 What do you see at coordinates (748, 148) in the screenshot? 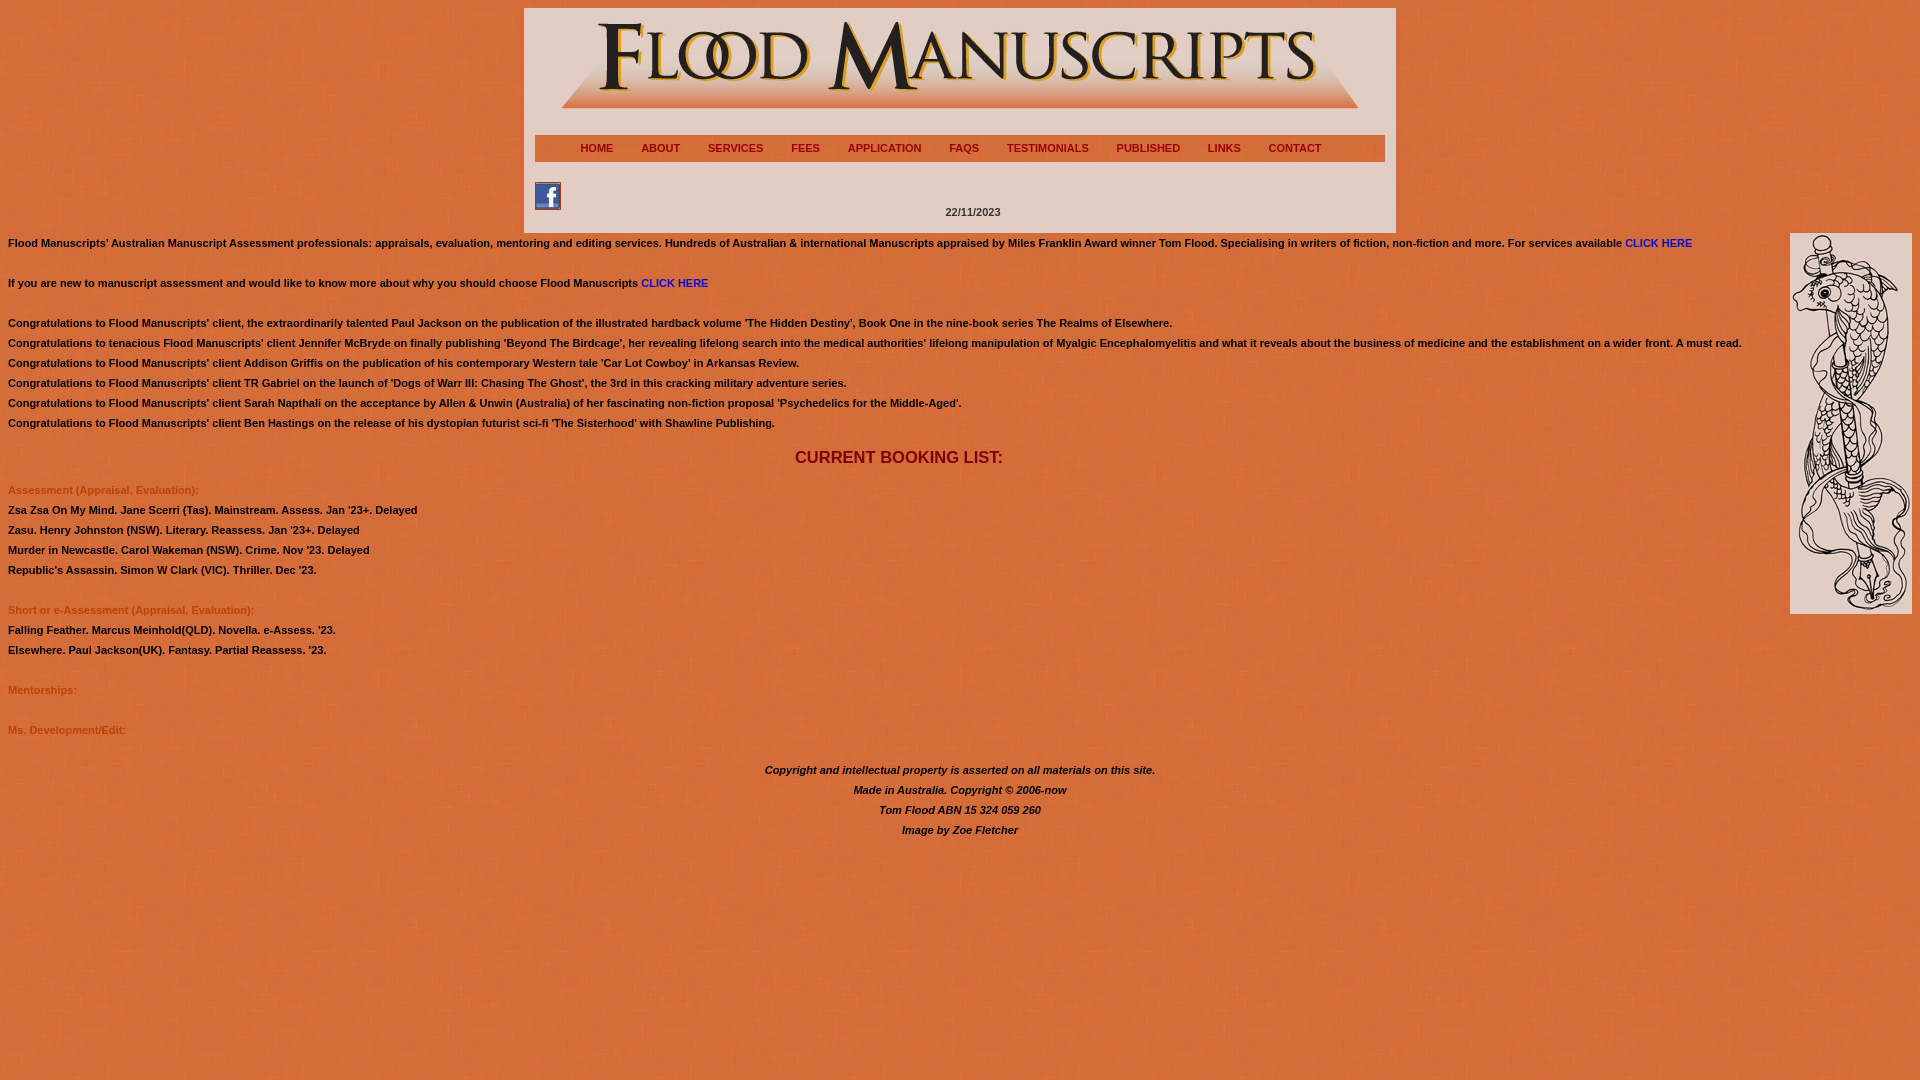
I see `SERVICES` at bounding box center [748, 148].